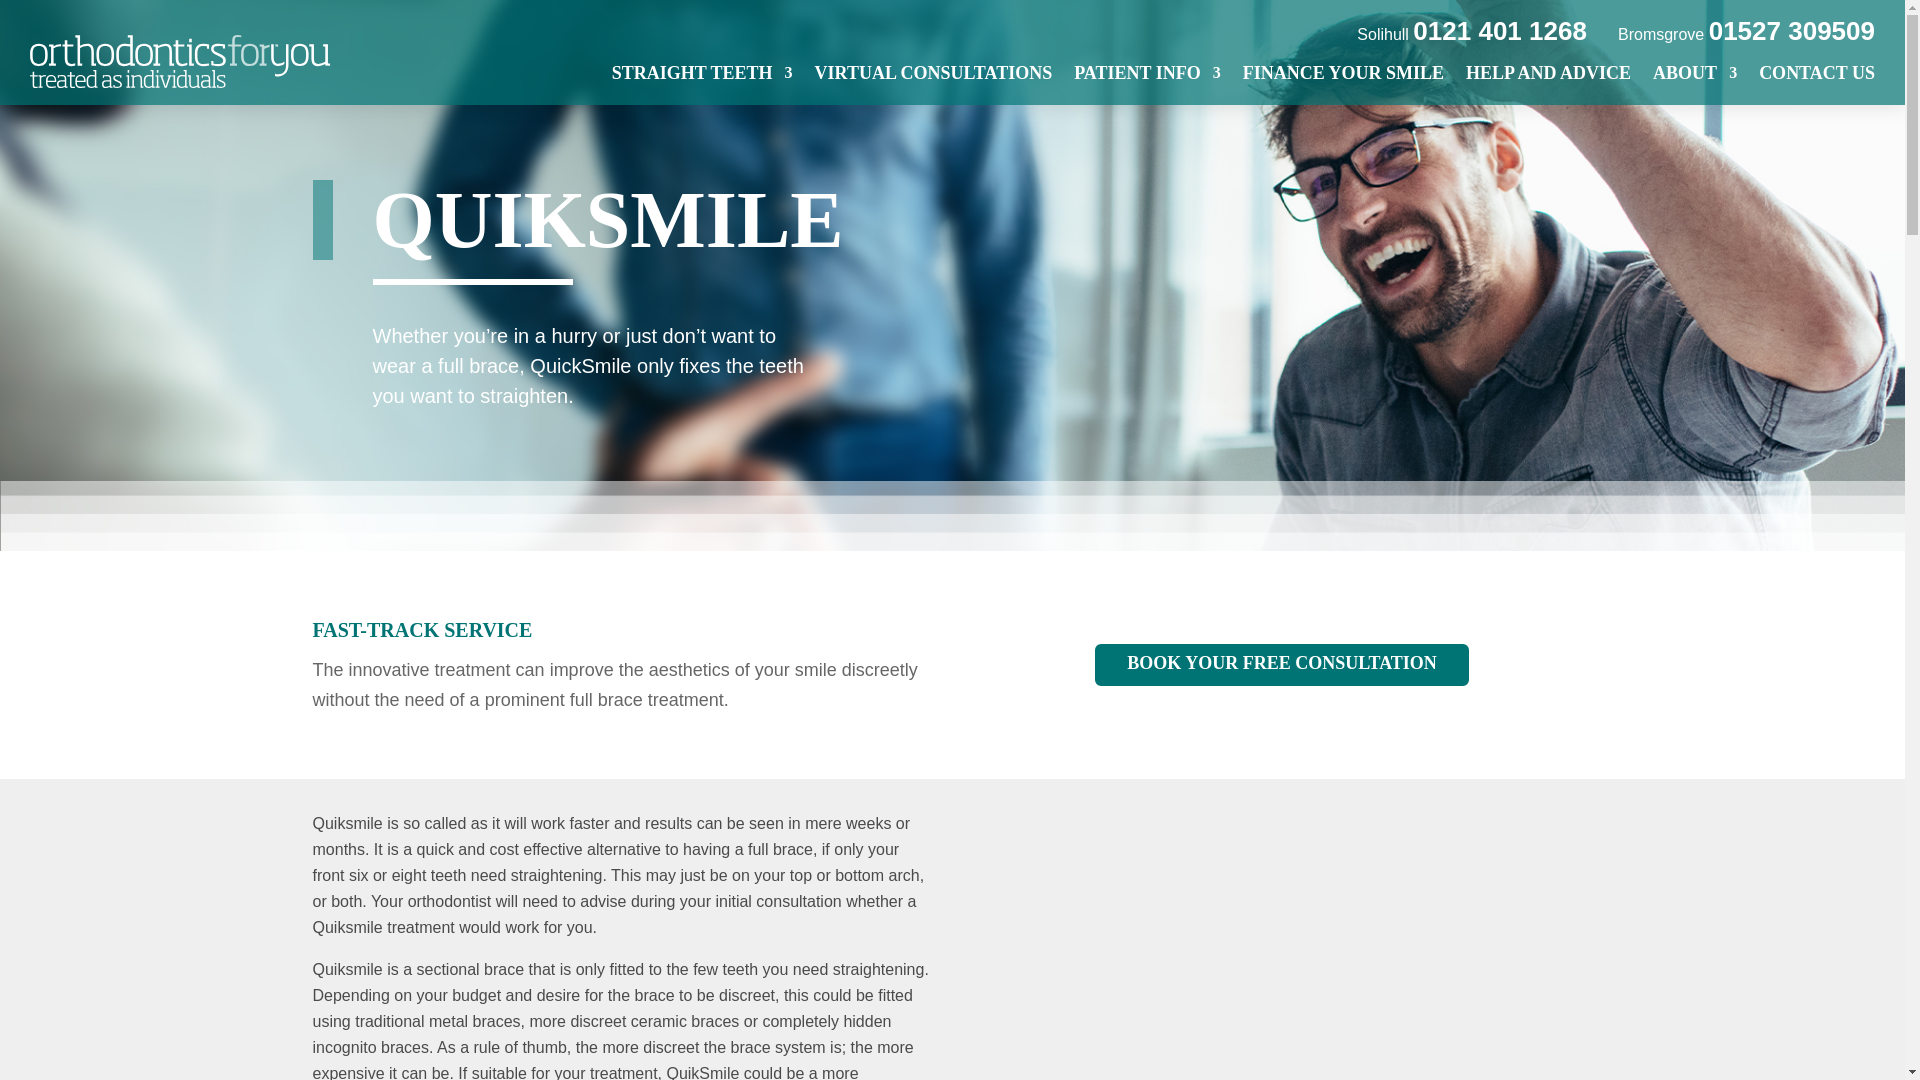 This screenshot has height=1080, width=1920. I want to click on CONTACT US, so click(1816, 84).